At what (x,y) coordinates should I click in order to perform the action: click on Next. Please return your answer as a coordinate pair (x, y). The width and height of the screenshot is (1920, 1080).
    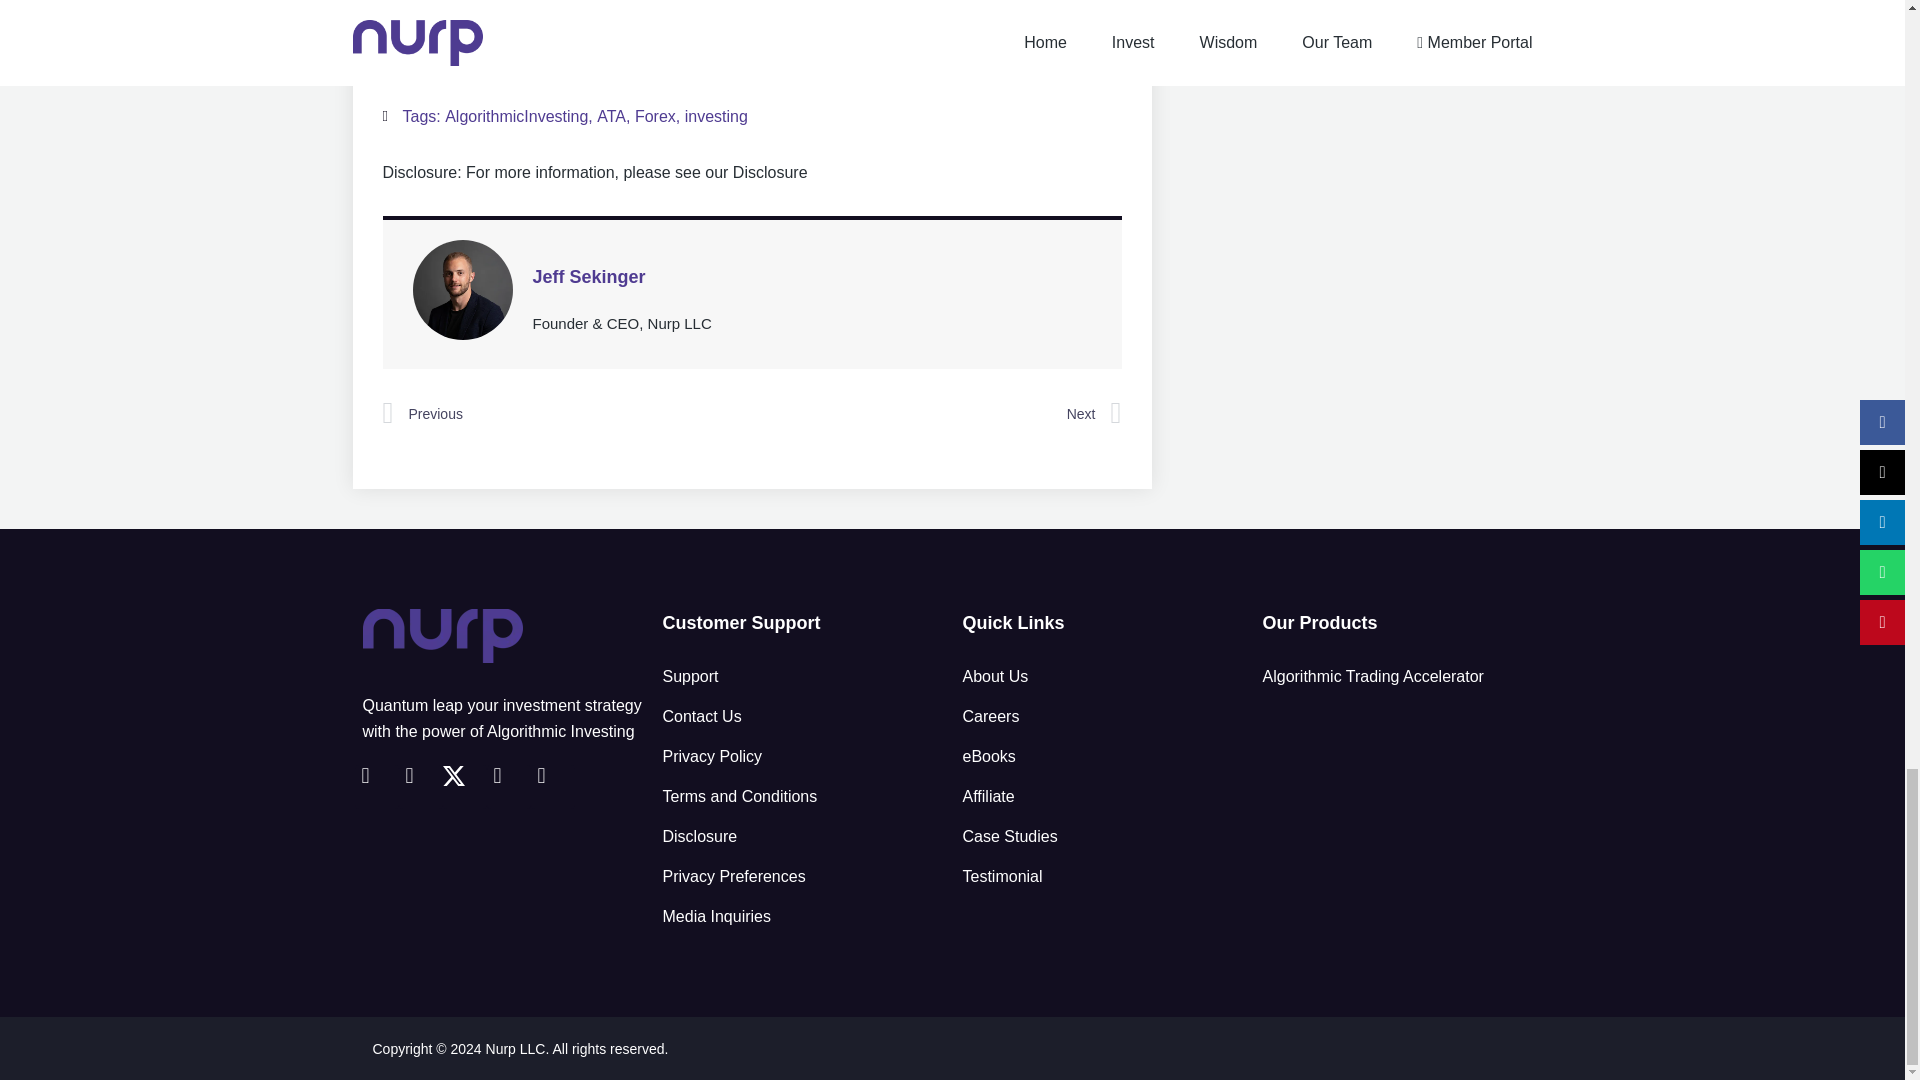
    Looking at the image, I should click on (936, 413).